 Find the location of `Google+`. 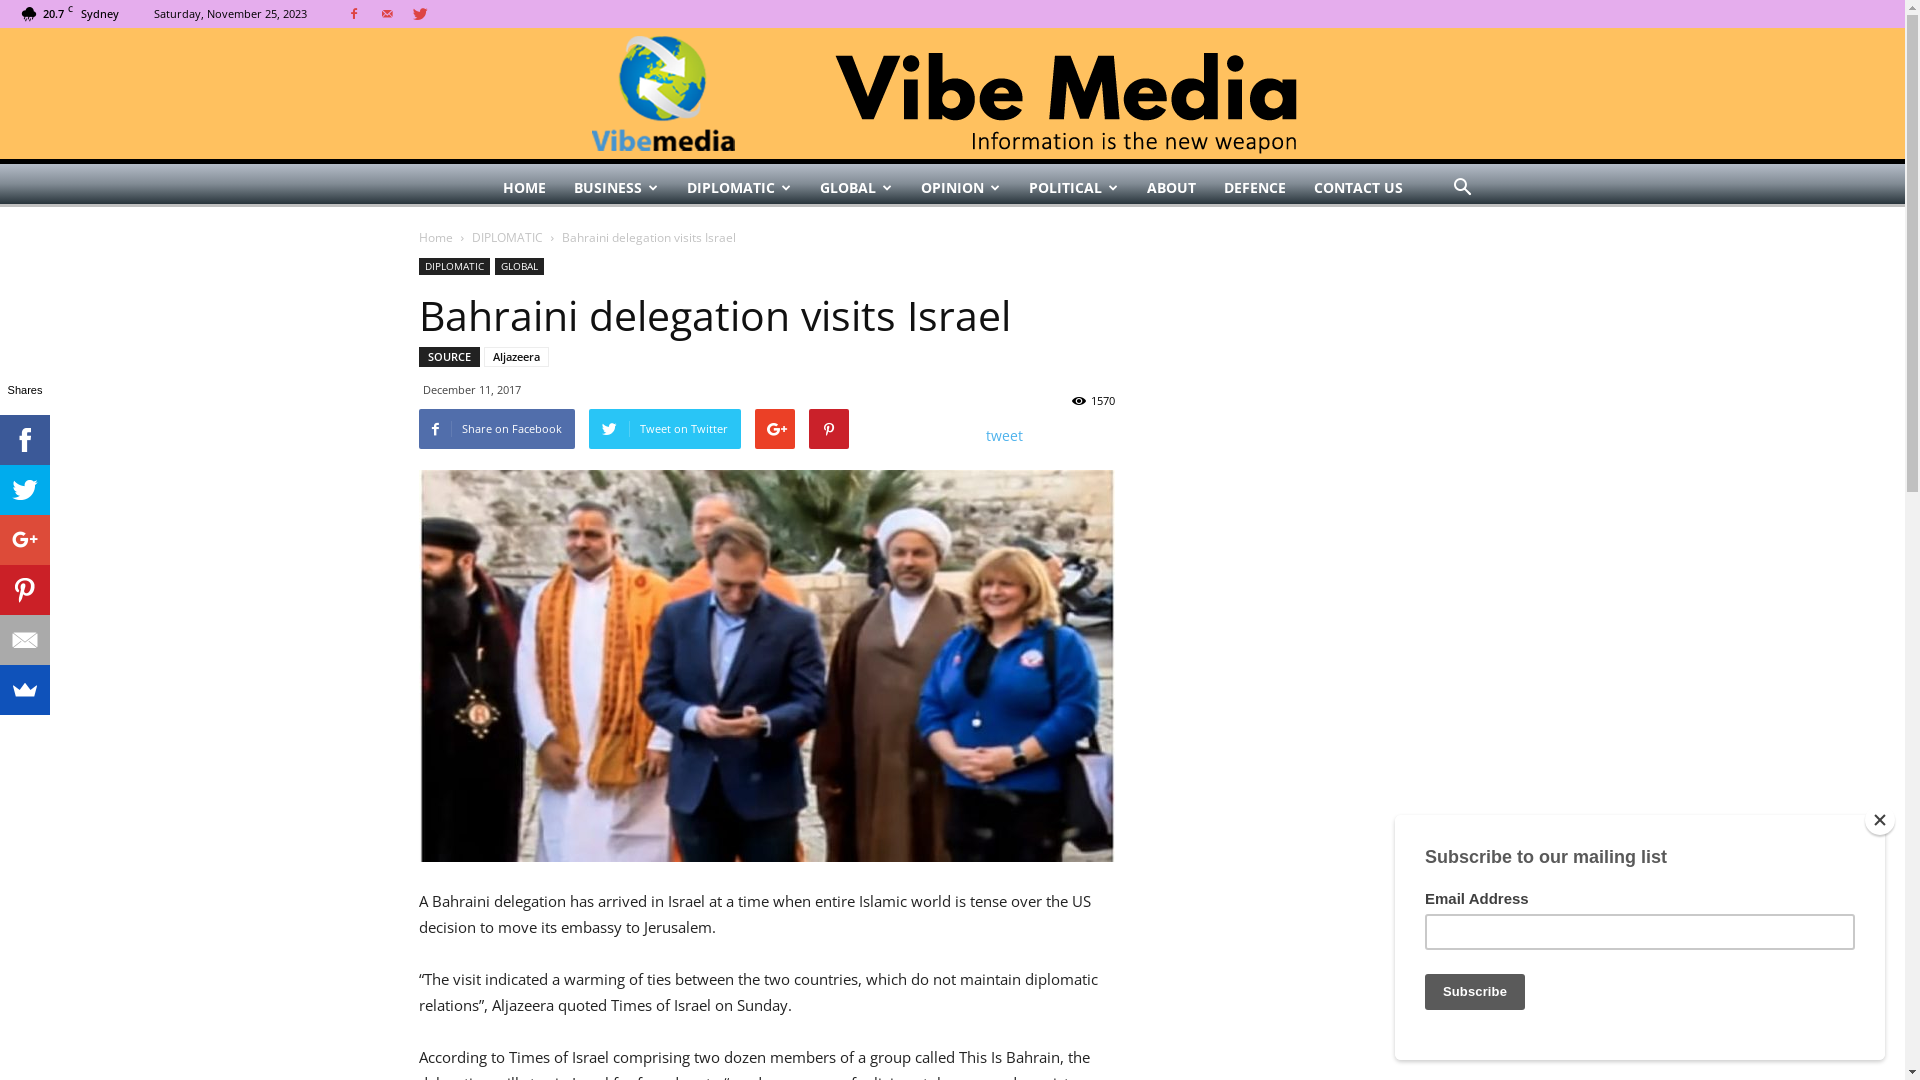

Google+ is located at coordinates (25, 540).